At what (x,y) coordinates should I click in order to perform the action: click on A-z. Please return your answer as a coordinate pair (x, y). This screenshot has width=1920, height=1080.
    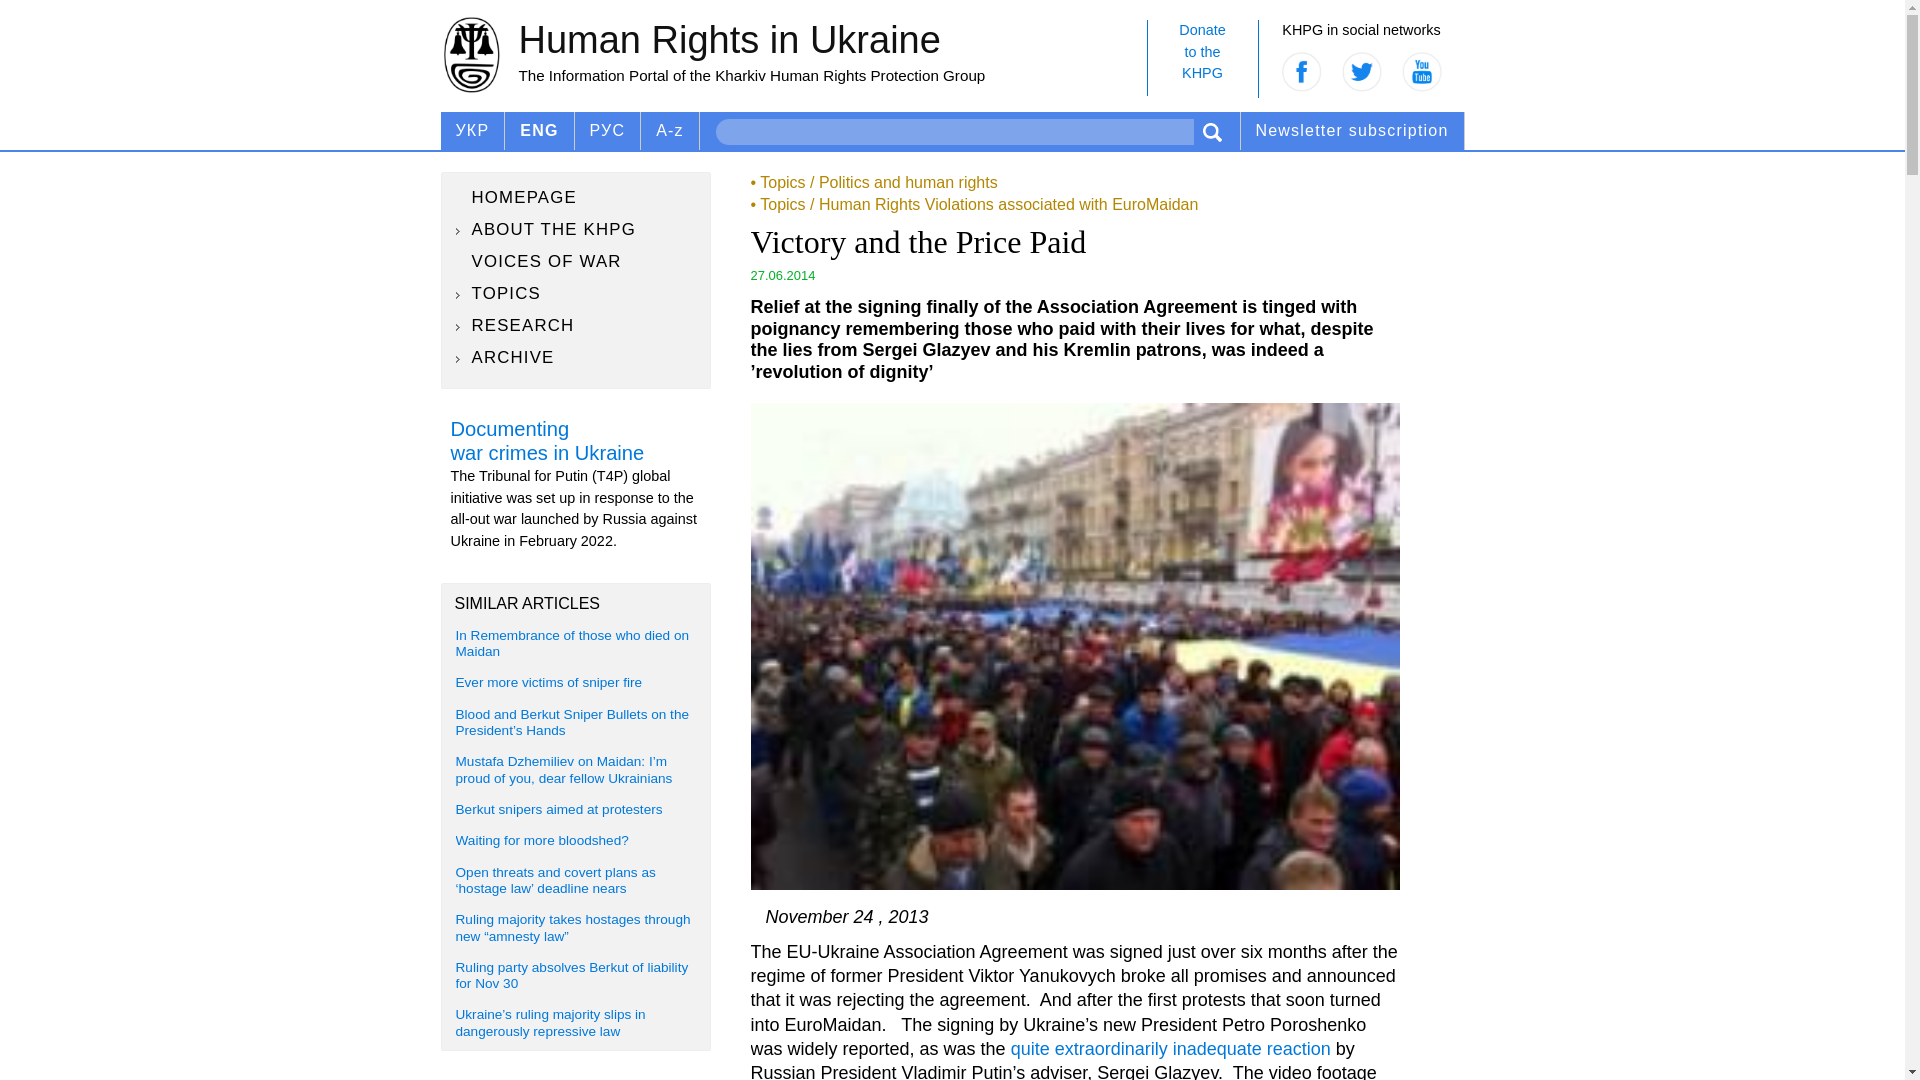
    Looking at the image, I should click on (1202, 58).